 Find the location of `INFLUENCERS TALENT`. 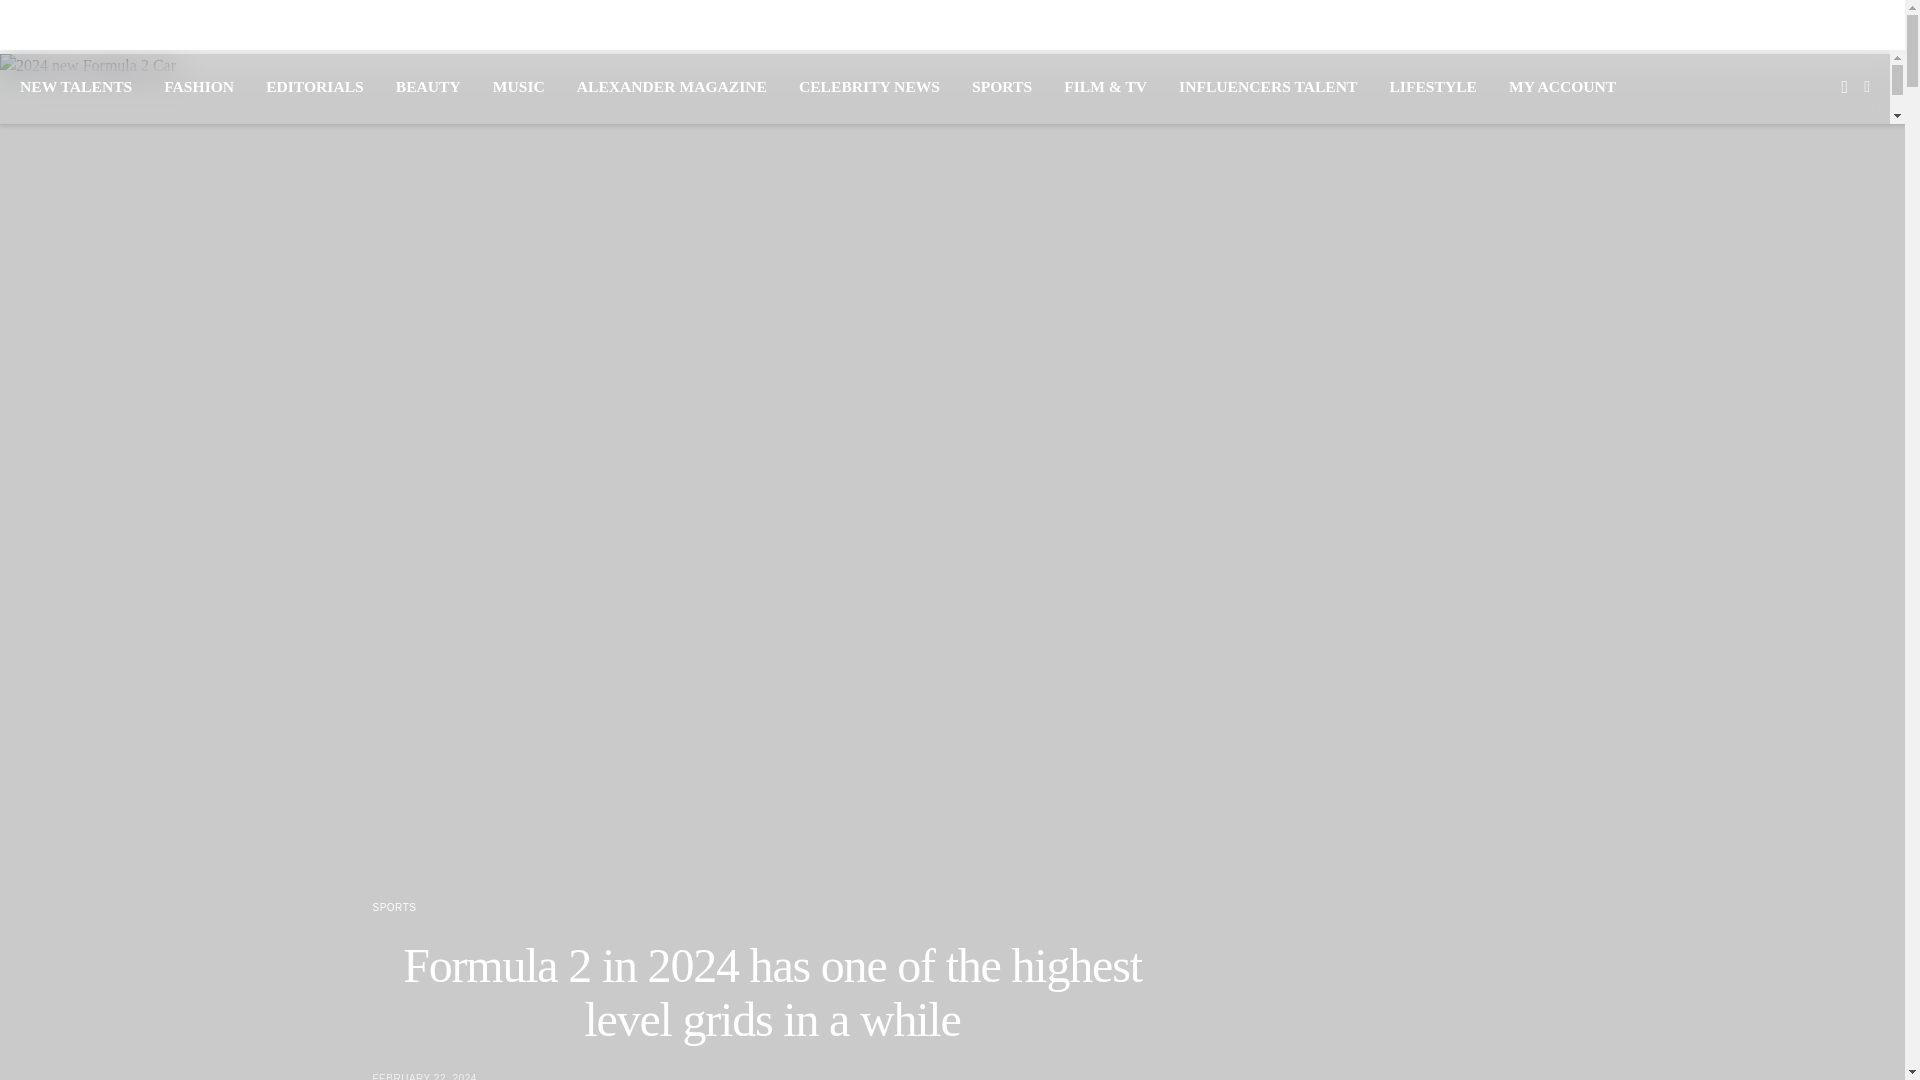

INFLUENCERS TALENT is located at coordinates (1268, 86).